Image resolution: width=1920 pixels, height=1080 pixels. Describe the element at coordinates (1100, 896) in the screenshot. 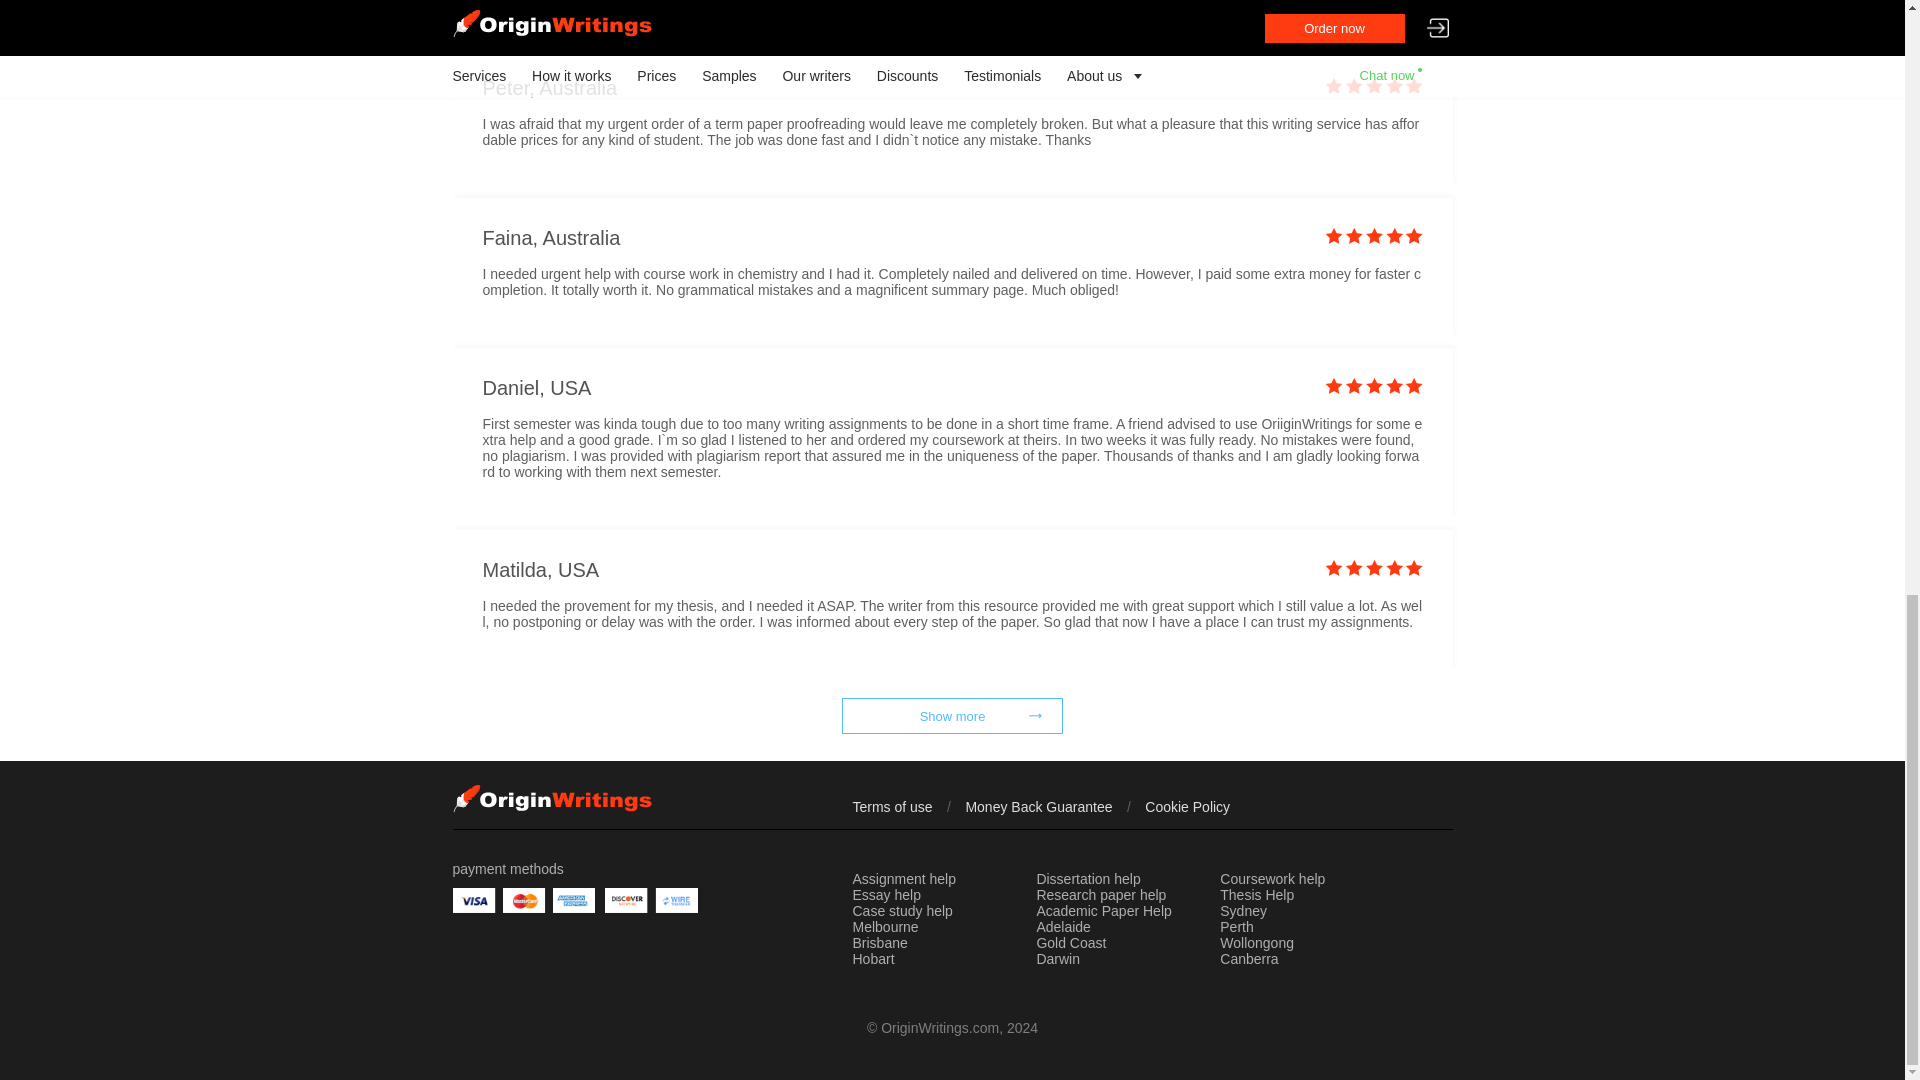

I see `Research paper help` at that location.